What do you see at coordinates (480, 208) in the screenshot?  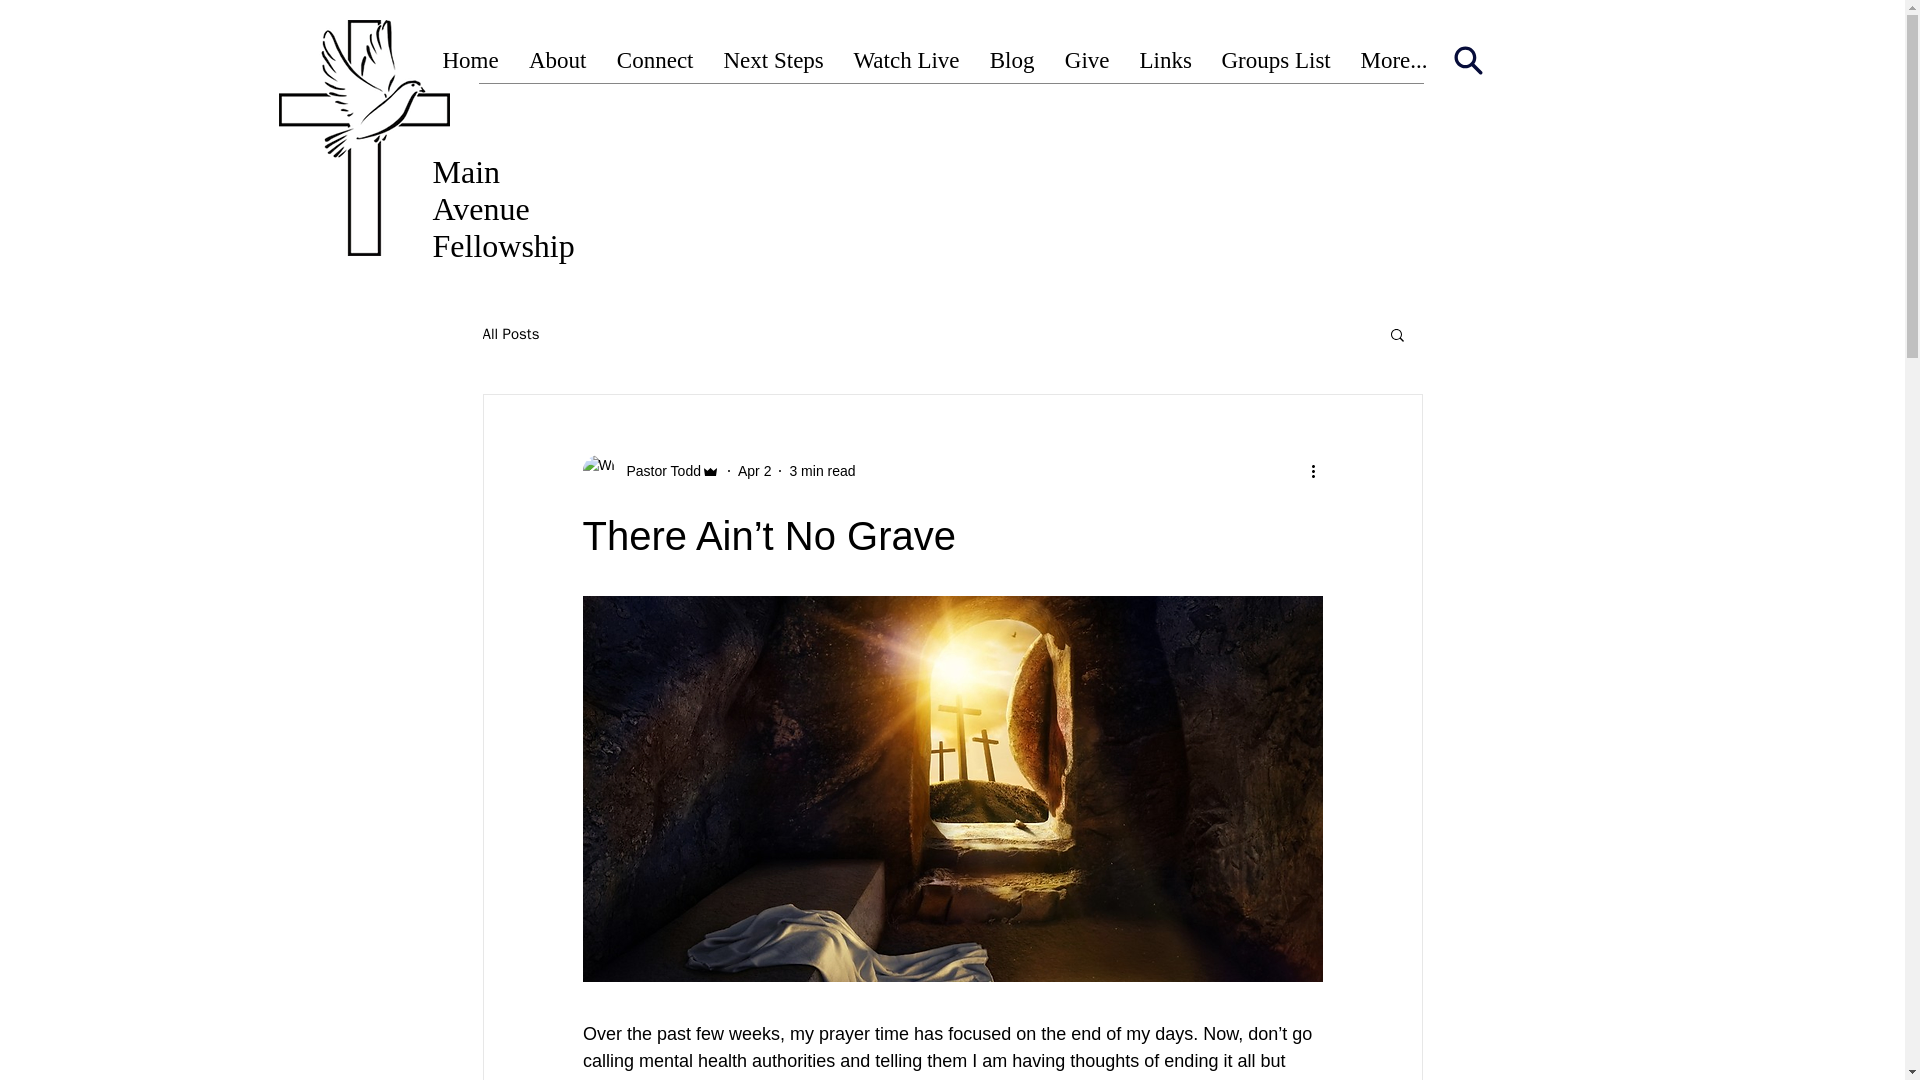 I see `Avenue` at bounding box center [480, 208].